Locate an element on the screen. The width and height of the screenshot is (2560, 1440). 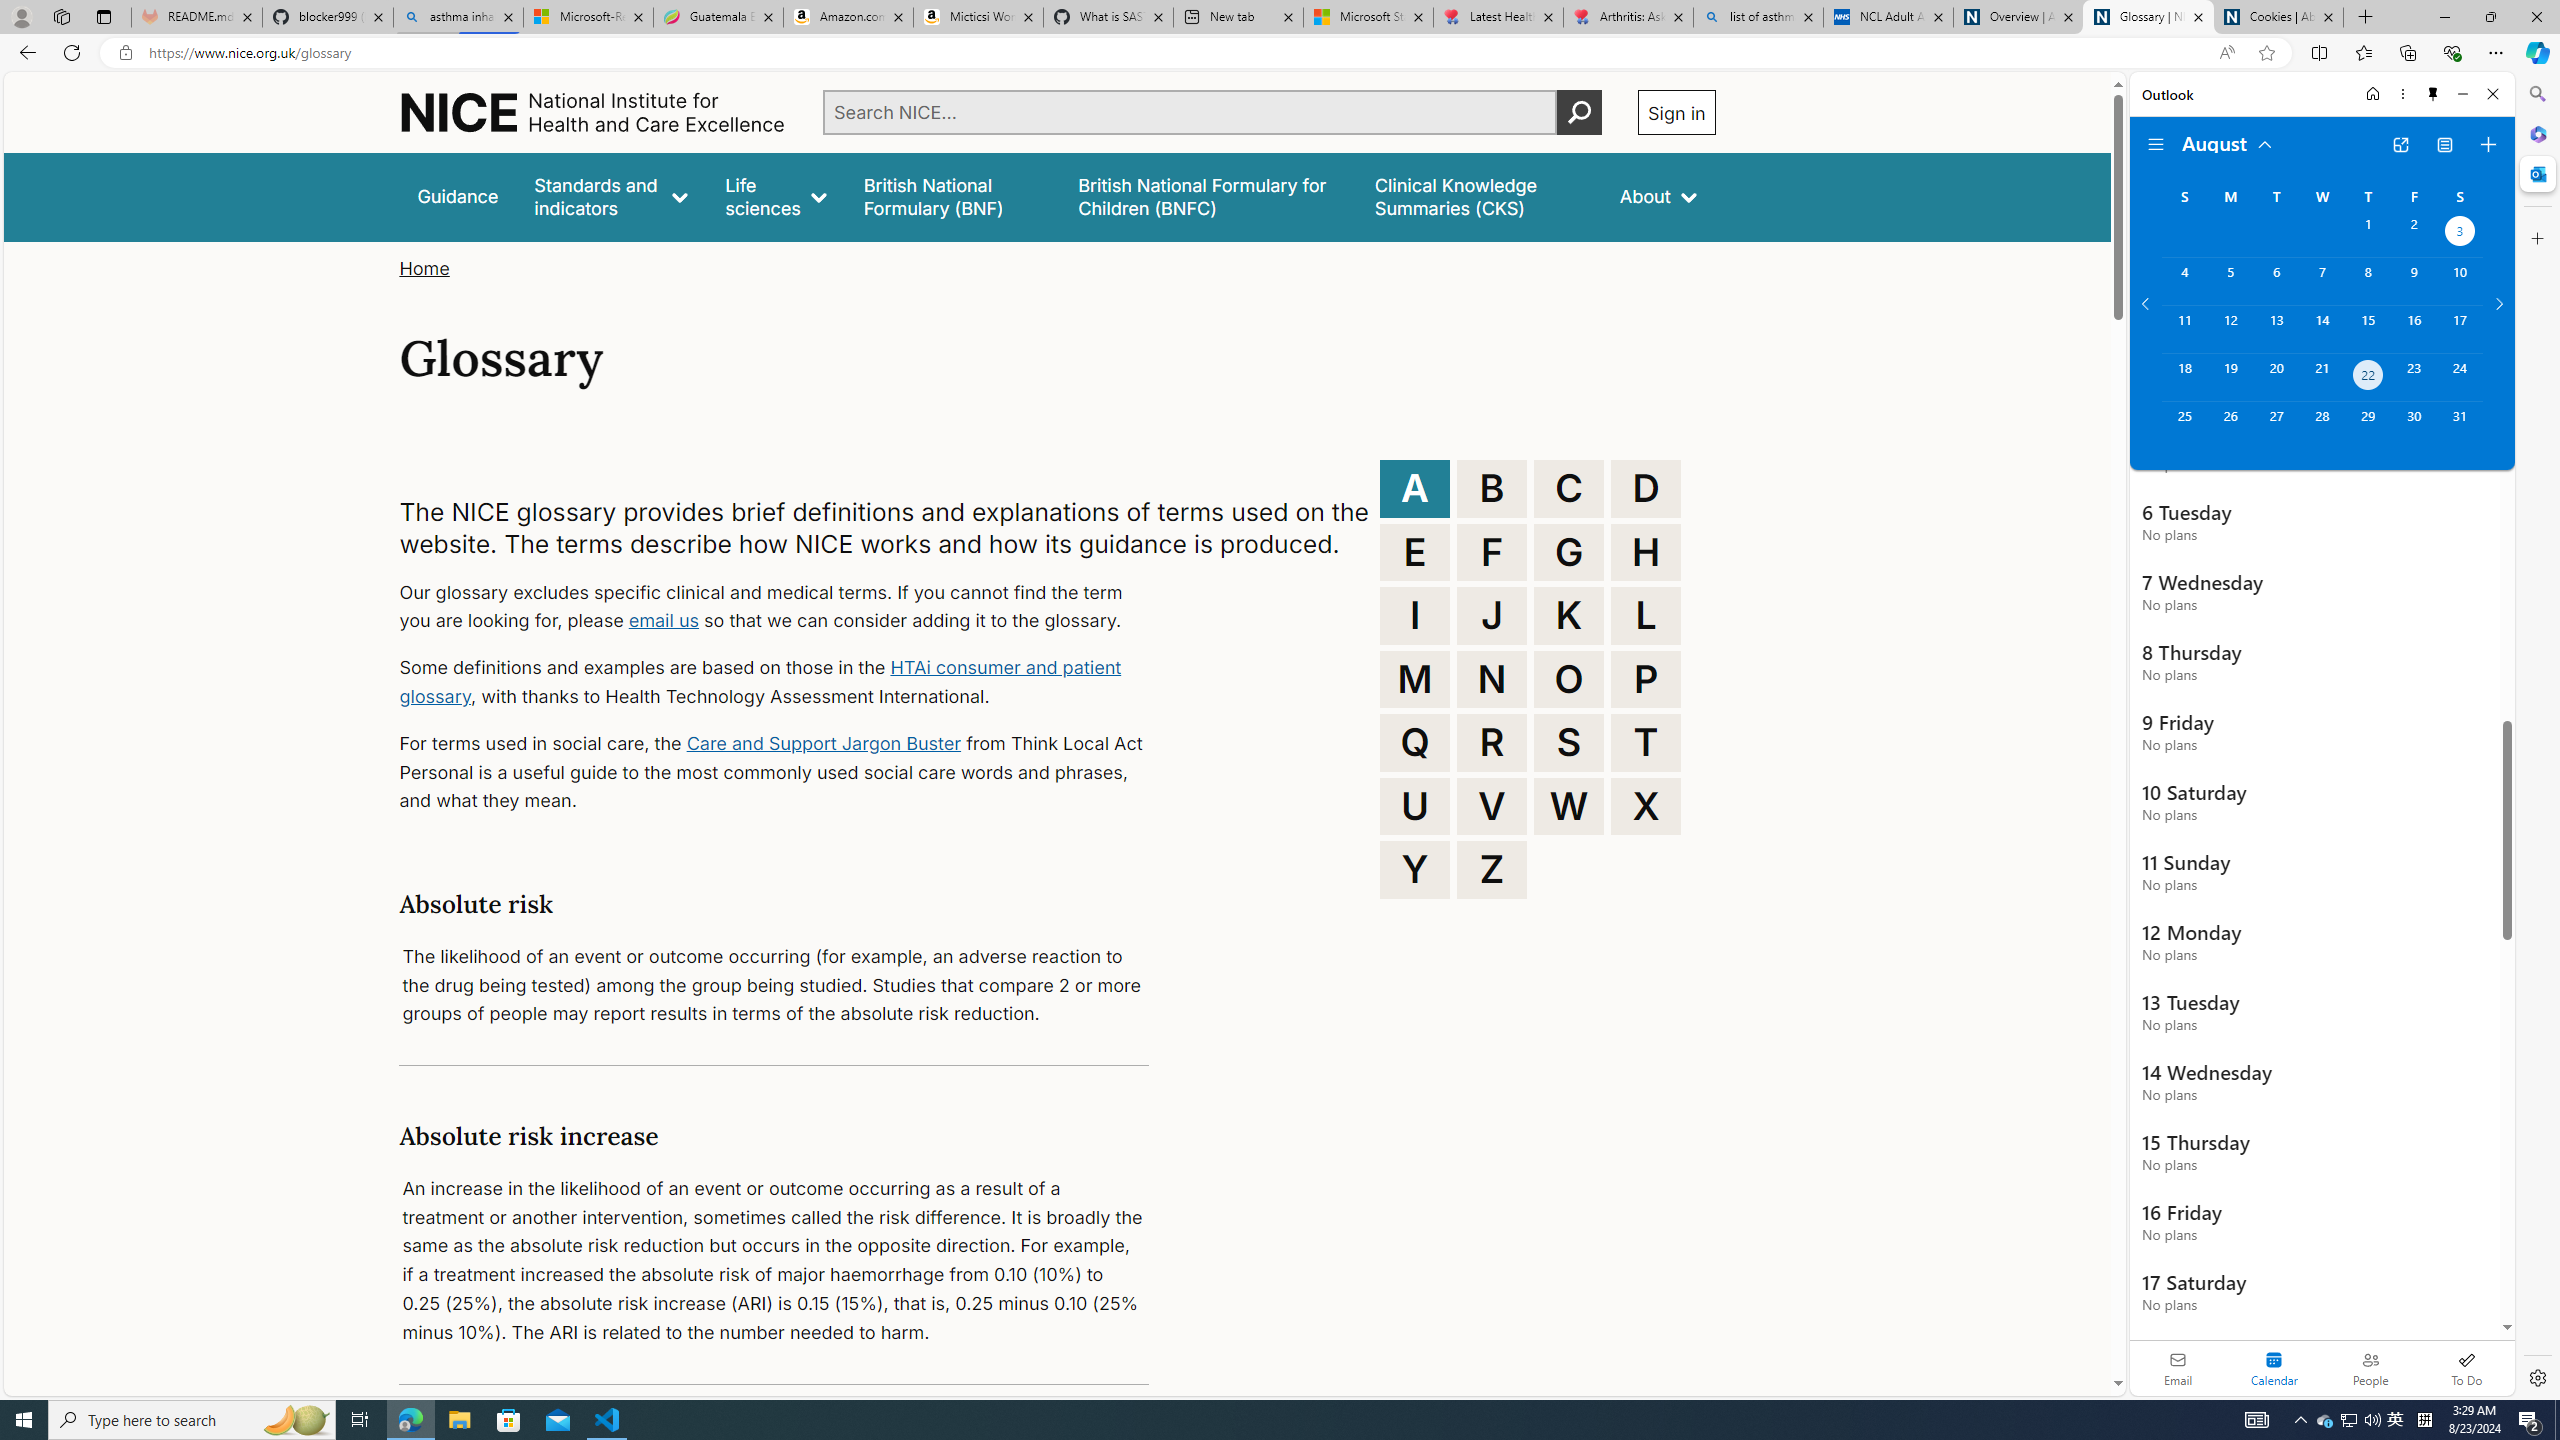
Monday, August 5, 2024.  is located at coordinates (2229, 281).